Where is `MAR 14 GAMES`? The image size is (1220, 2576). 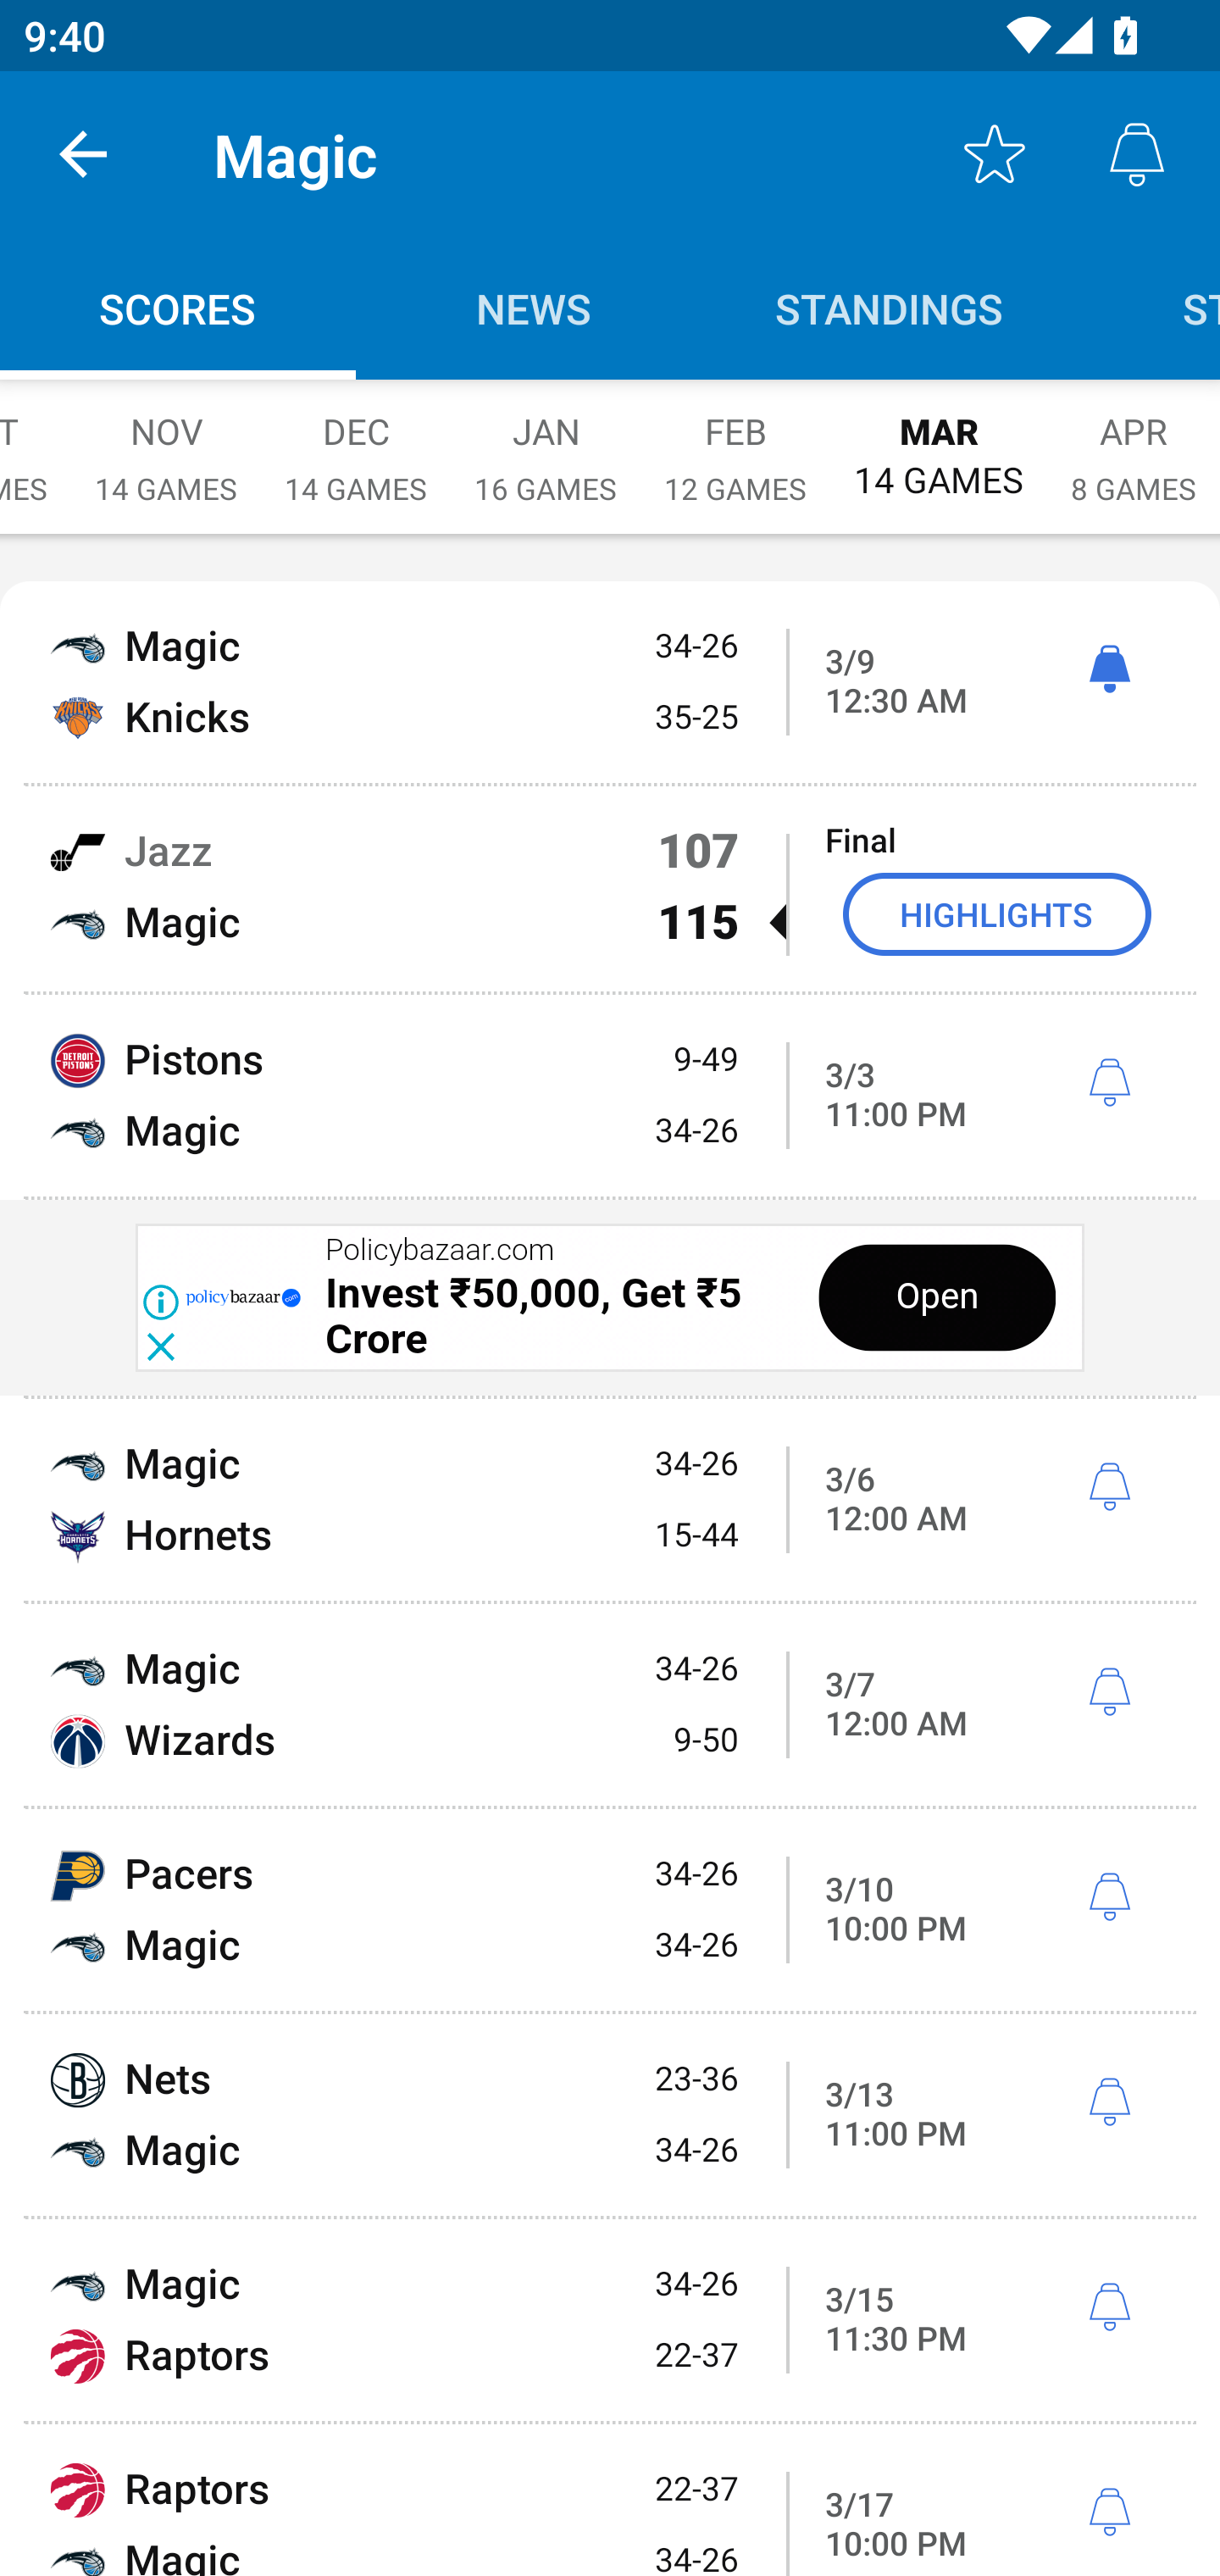 MAR 14 GAMES is located at coordinates (939, 440).